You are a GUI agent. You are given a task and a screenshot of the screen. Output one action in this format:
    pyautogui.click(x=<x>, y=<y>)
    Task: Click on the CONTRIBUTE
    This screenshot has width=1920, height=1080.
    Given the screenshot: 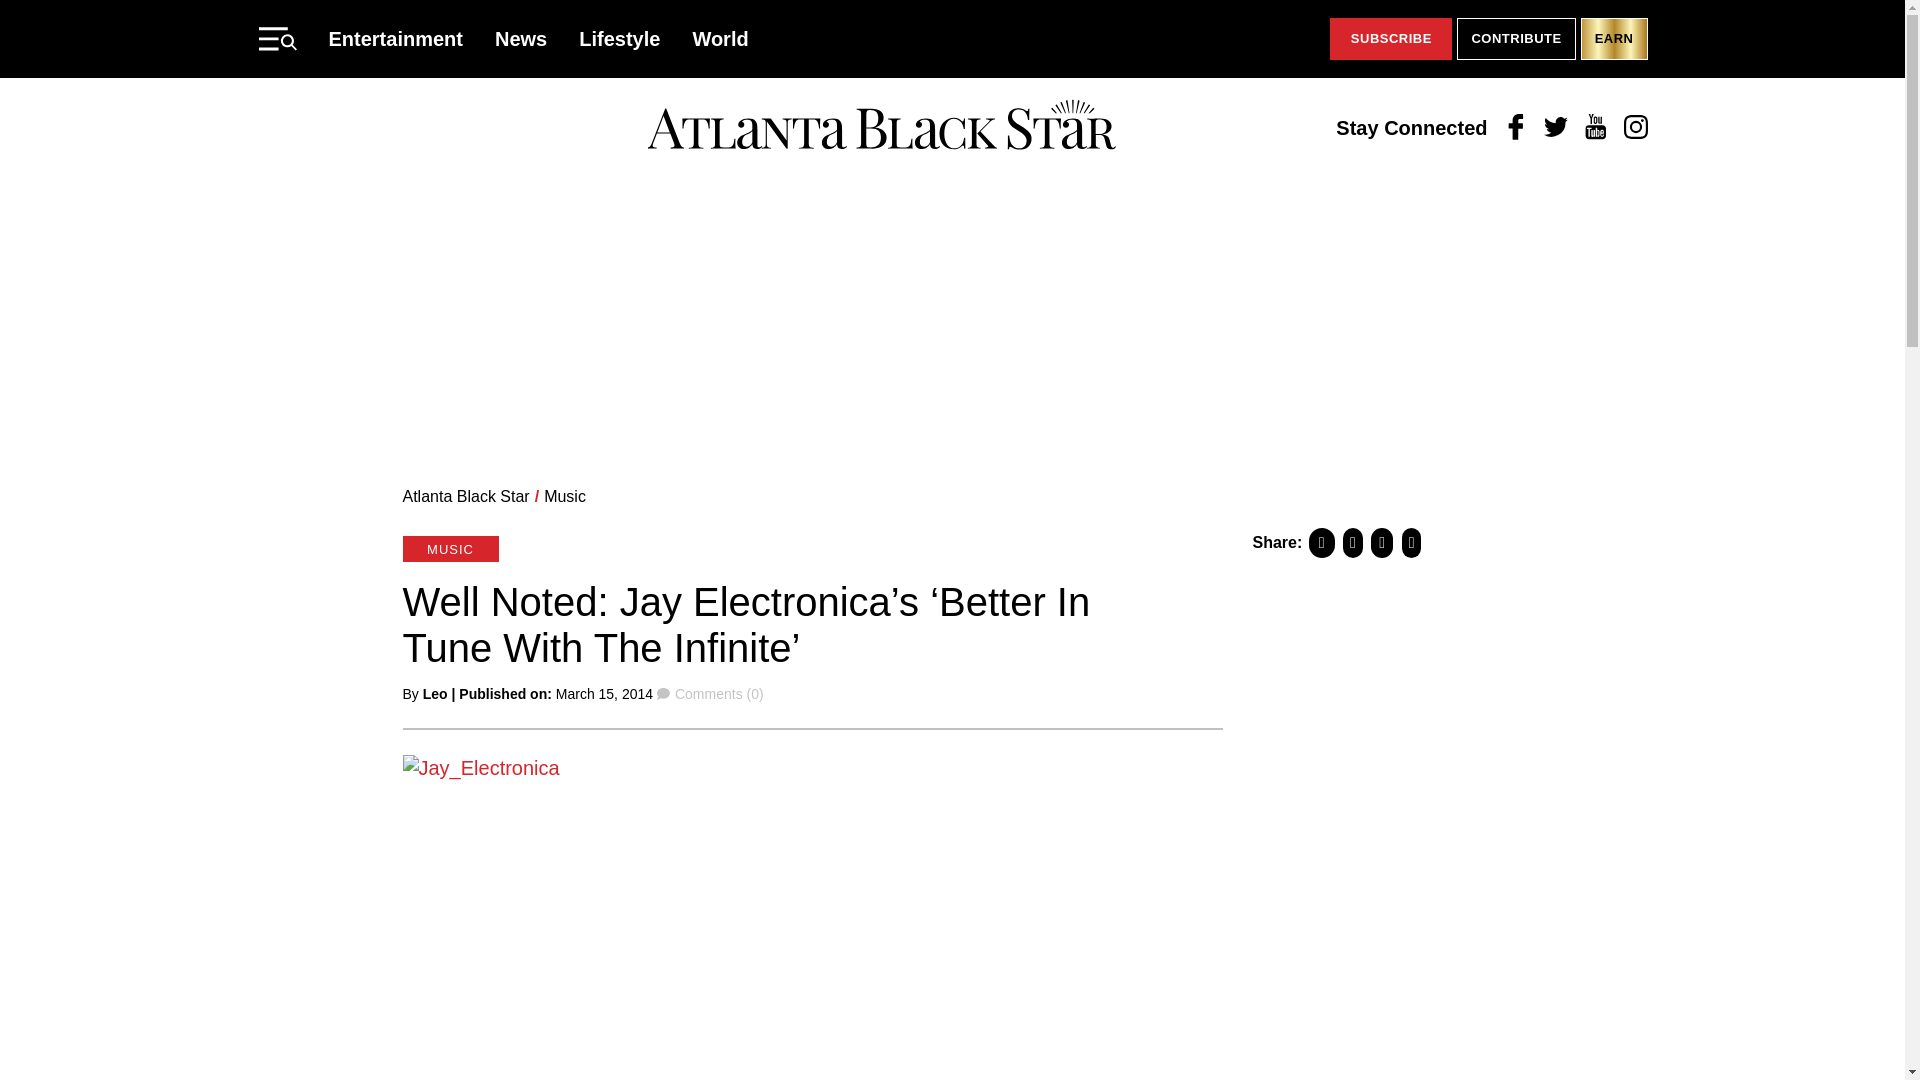 What is the action you would take?
    pyautogui.click(x=1516, y=39)
    